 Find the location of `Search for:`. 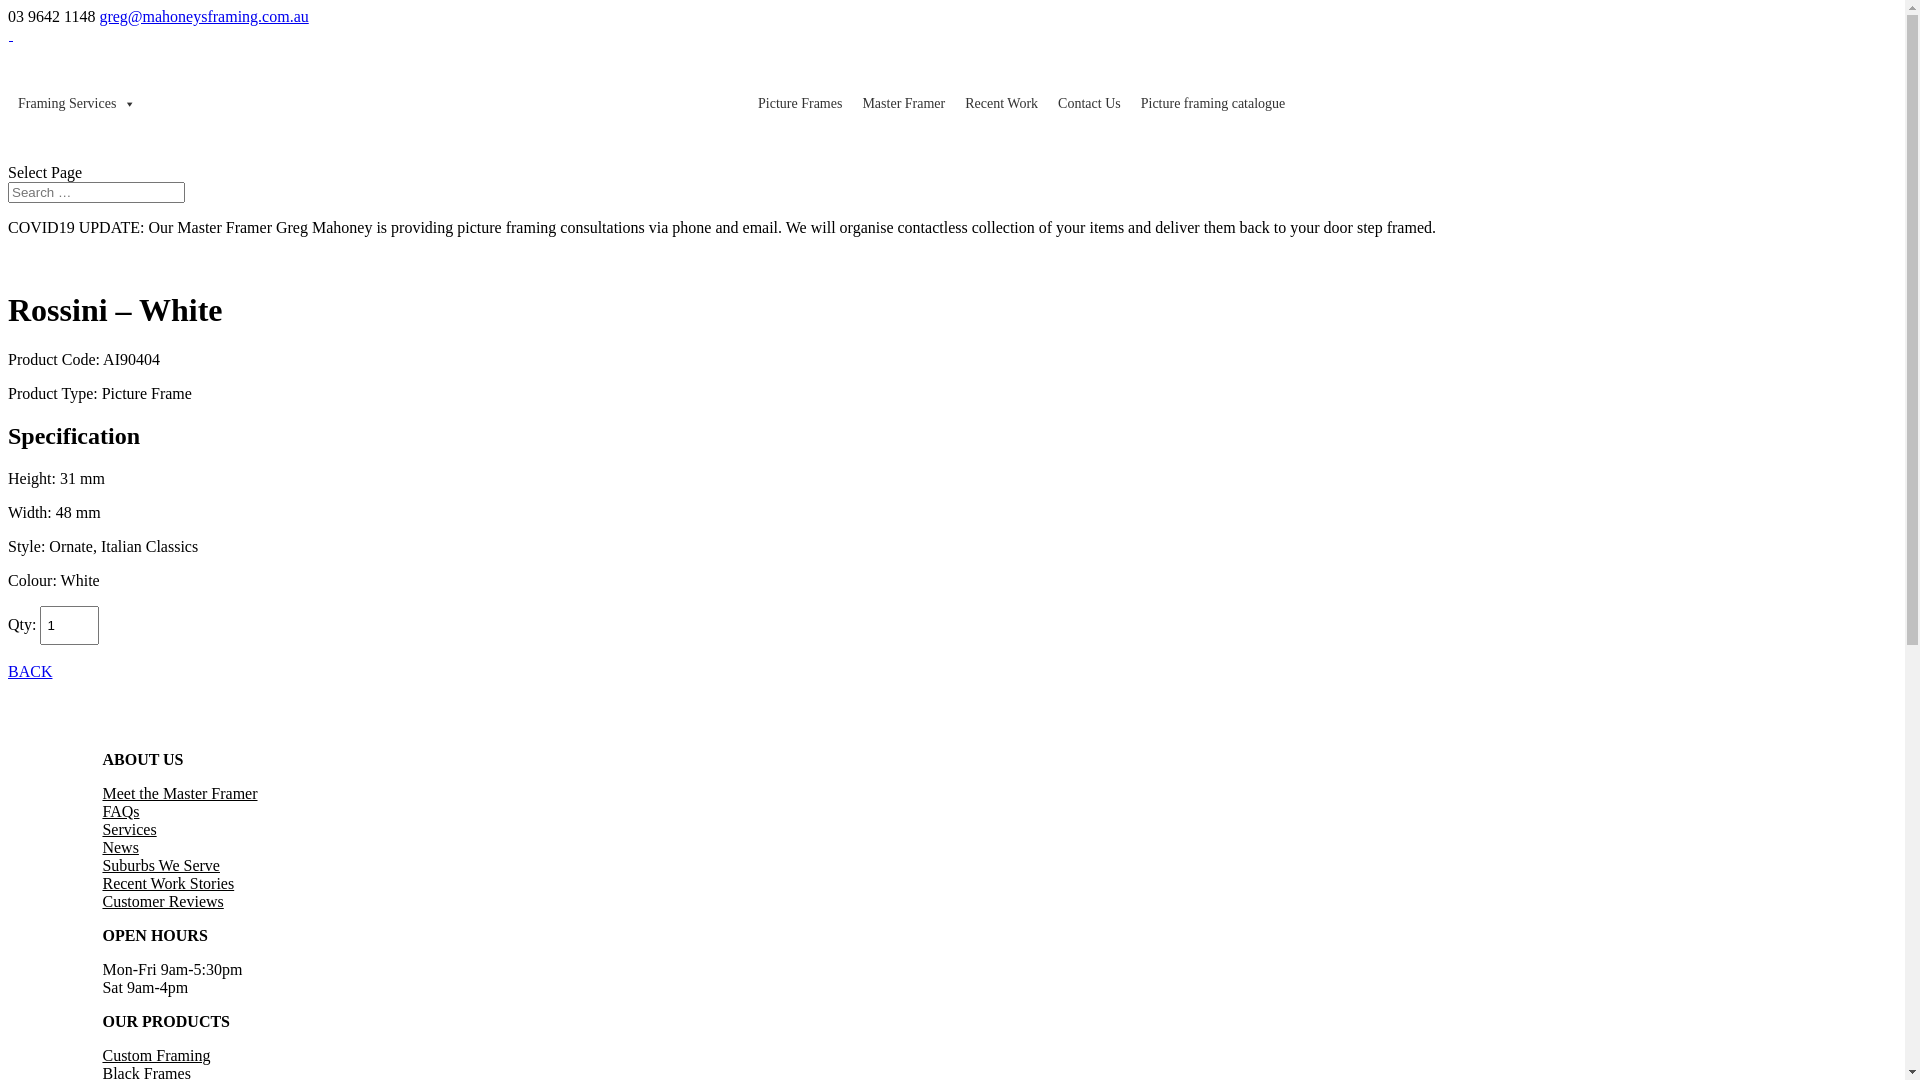

Search for: is located at coordinates (96, 192).